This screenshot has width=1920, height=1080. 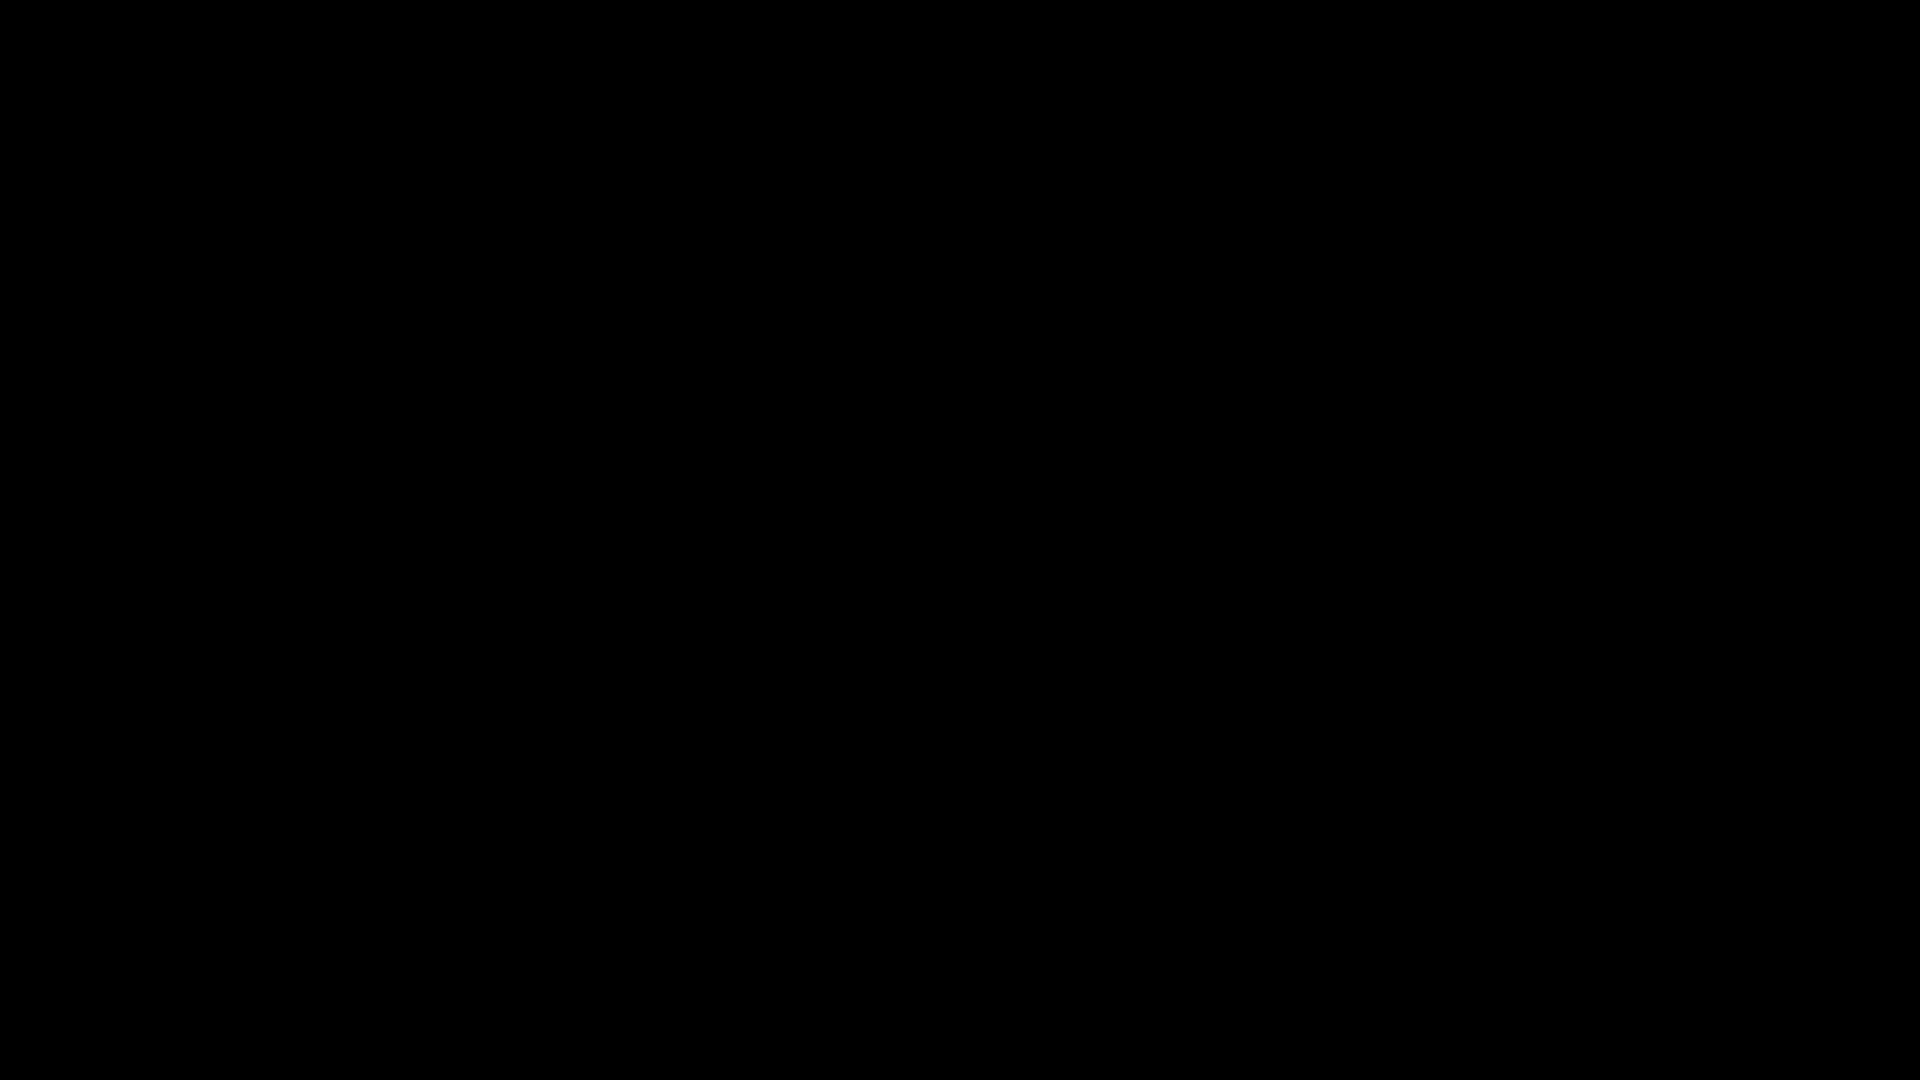 I want to click on 30000fps, so click(x=914, y=876).